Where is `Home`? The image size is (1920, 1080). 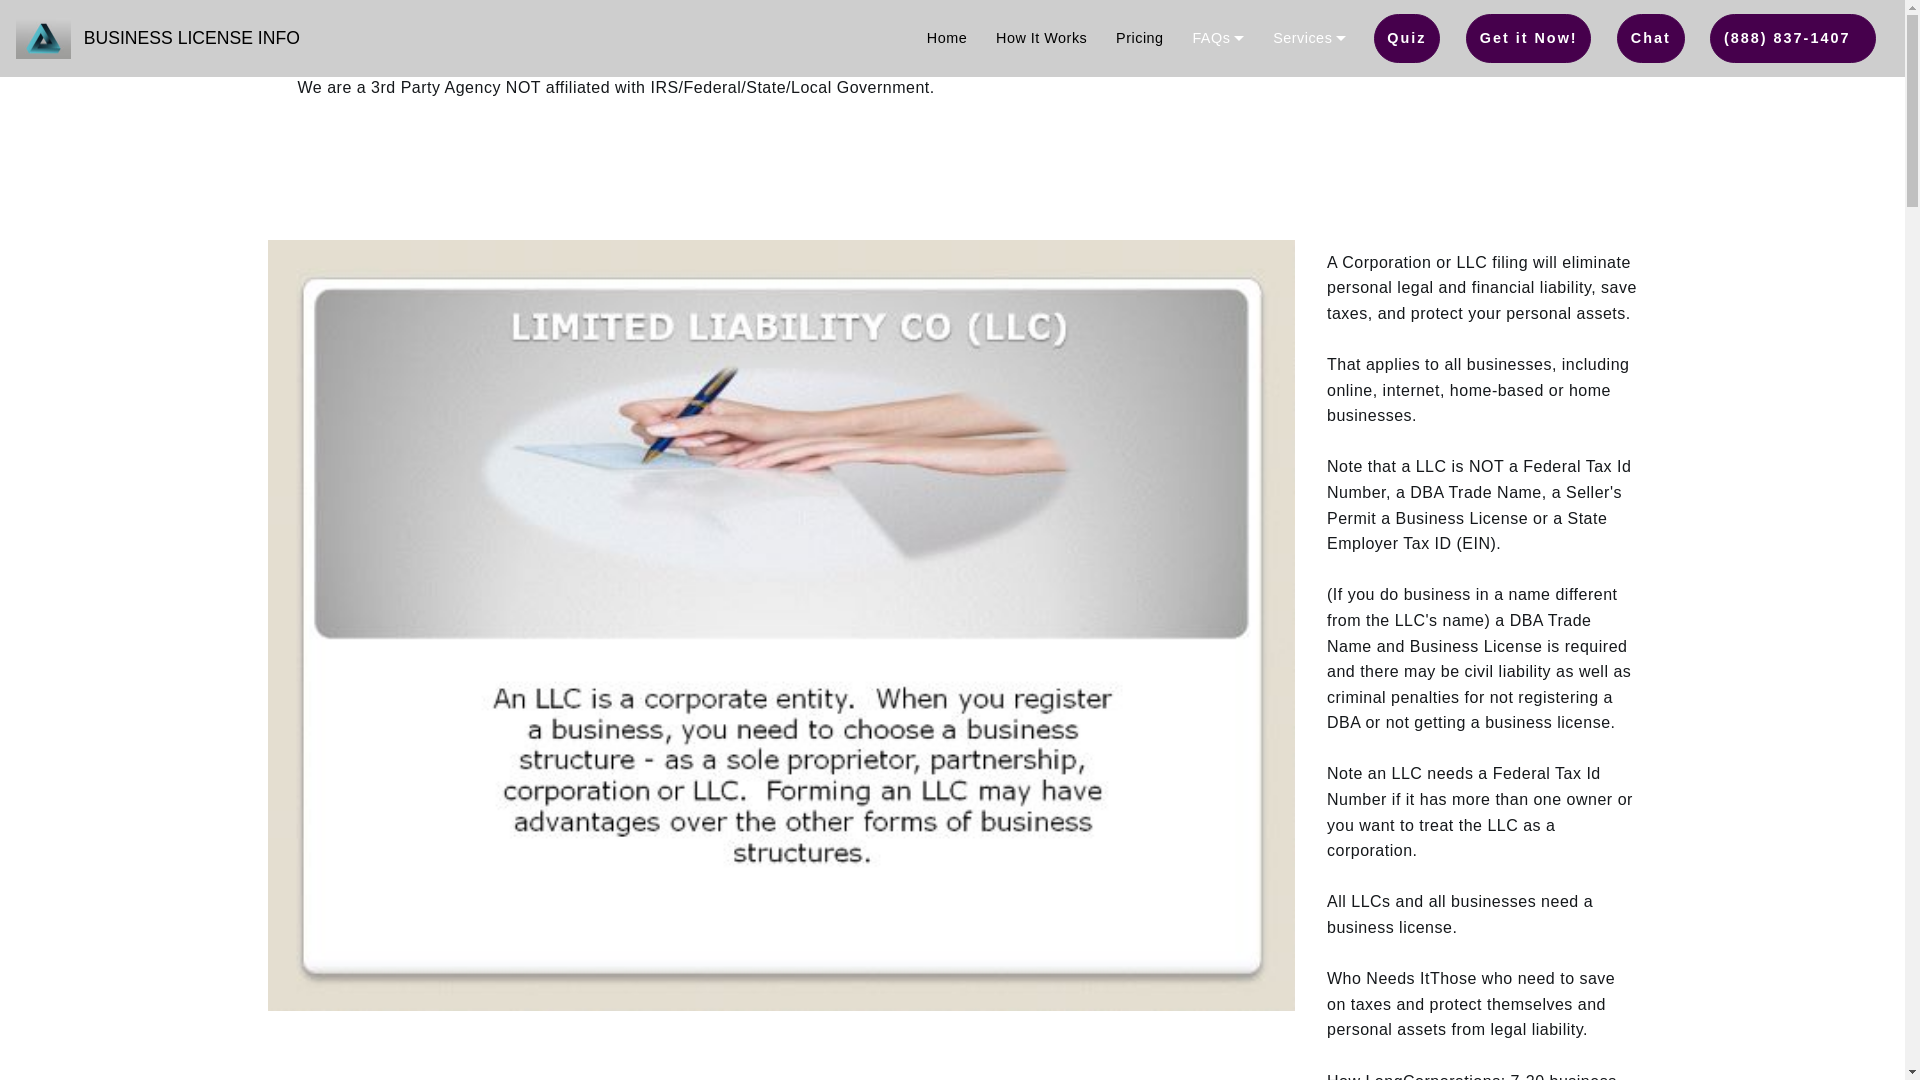
Home is located at coordinates (947, 38).